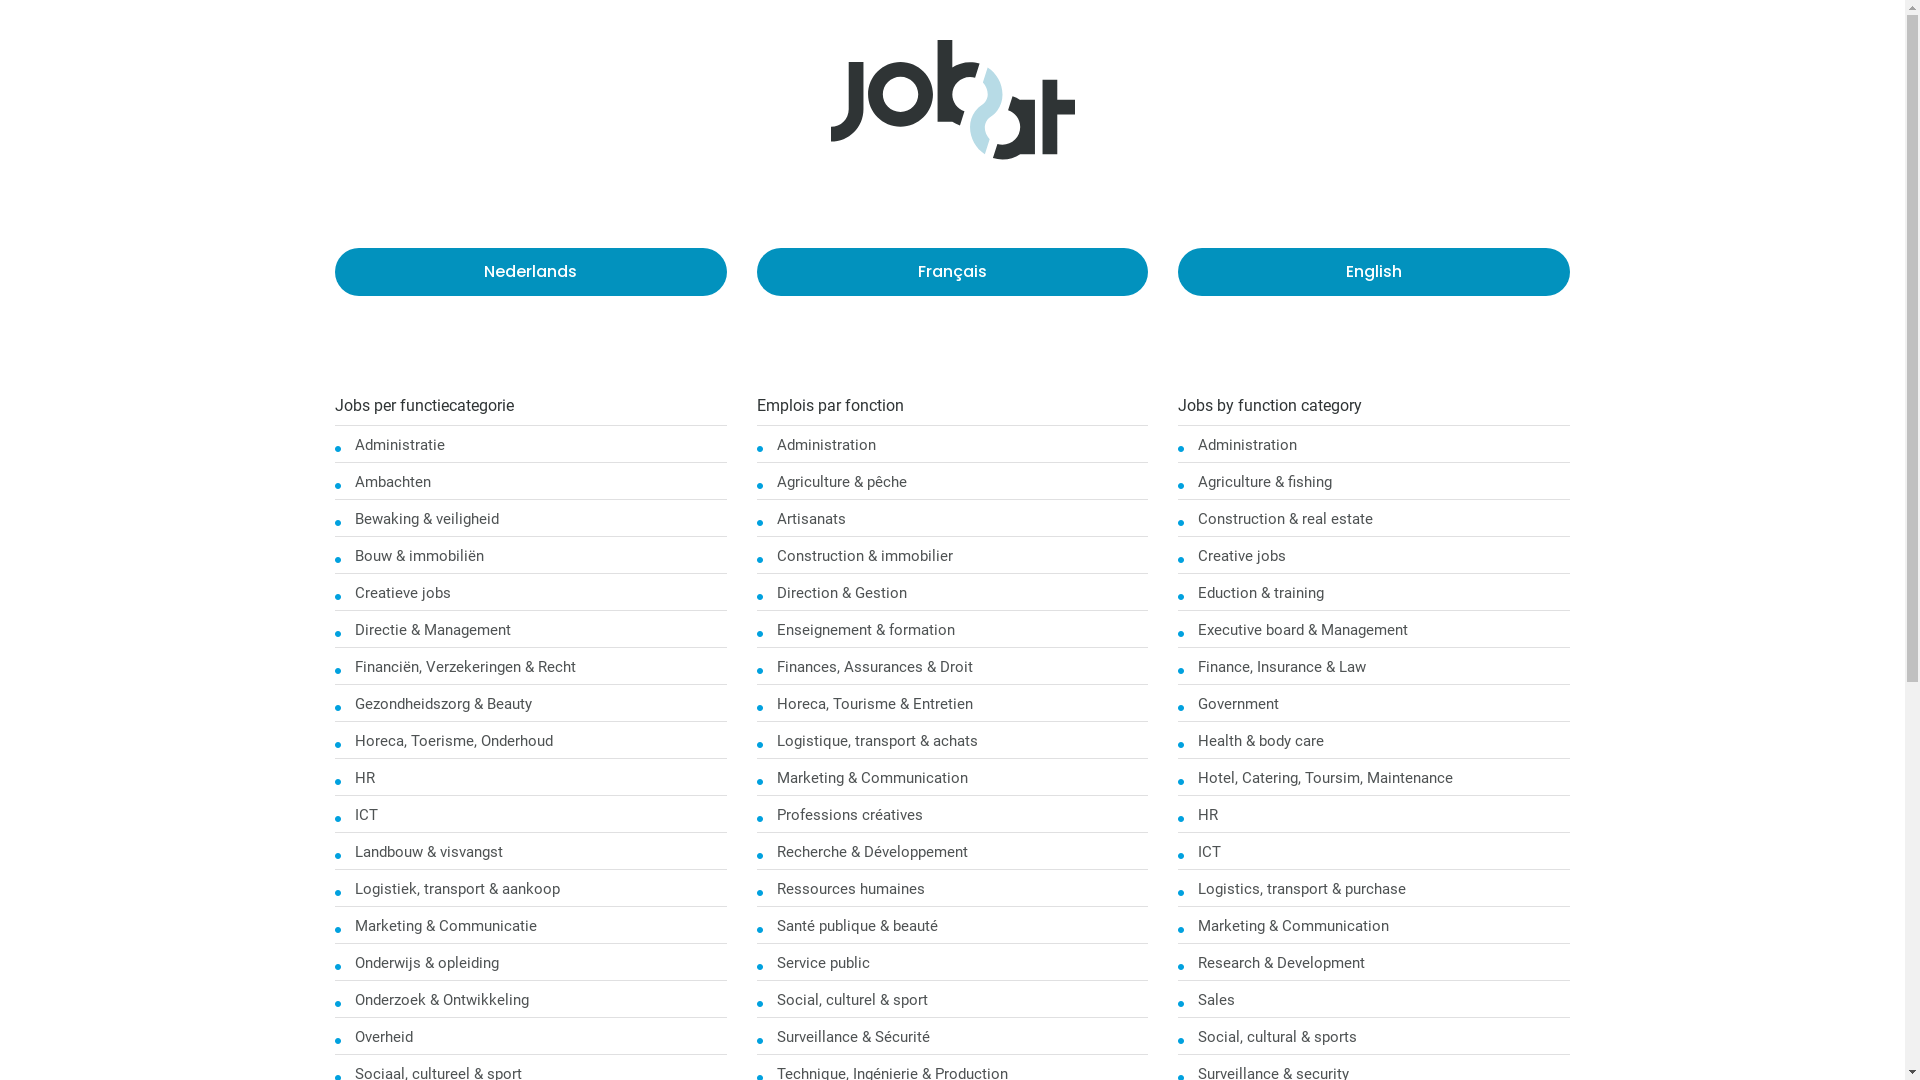  I want to click on Bewaking & veiligheid, so click(427, 519).